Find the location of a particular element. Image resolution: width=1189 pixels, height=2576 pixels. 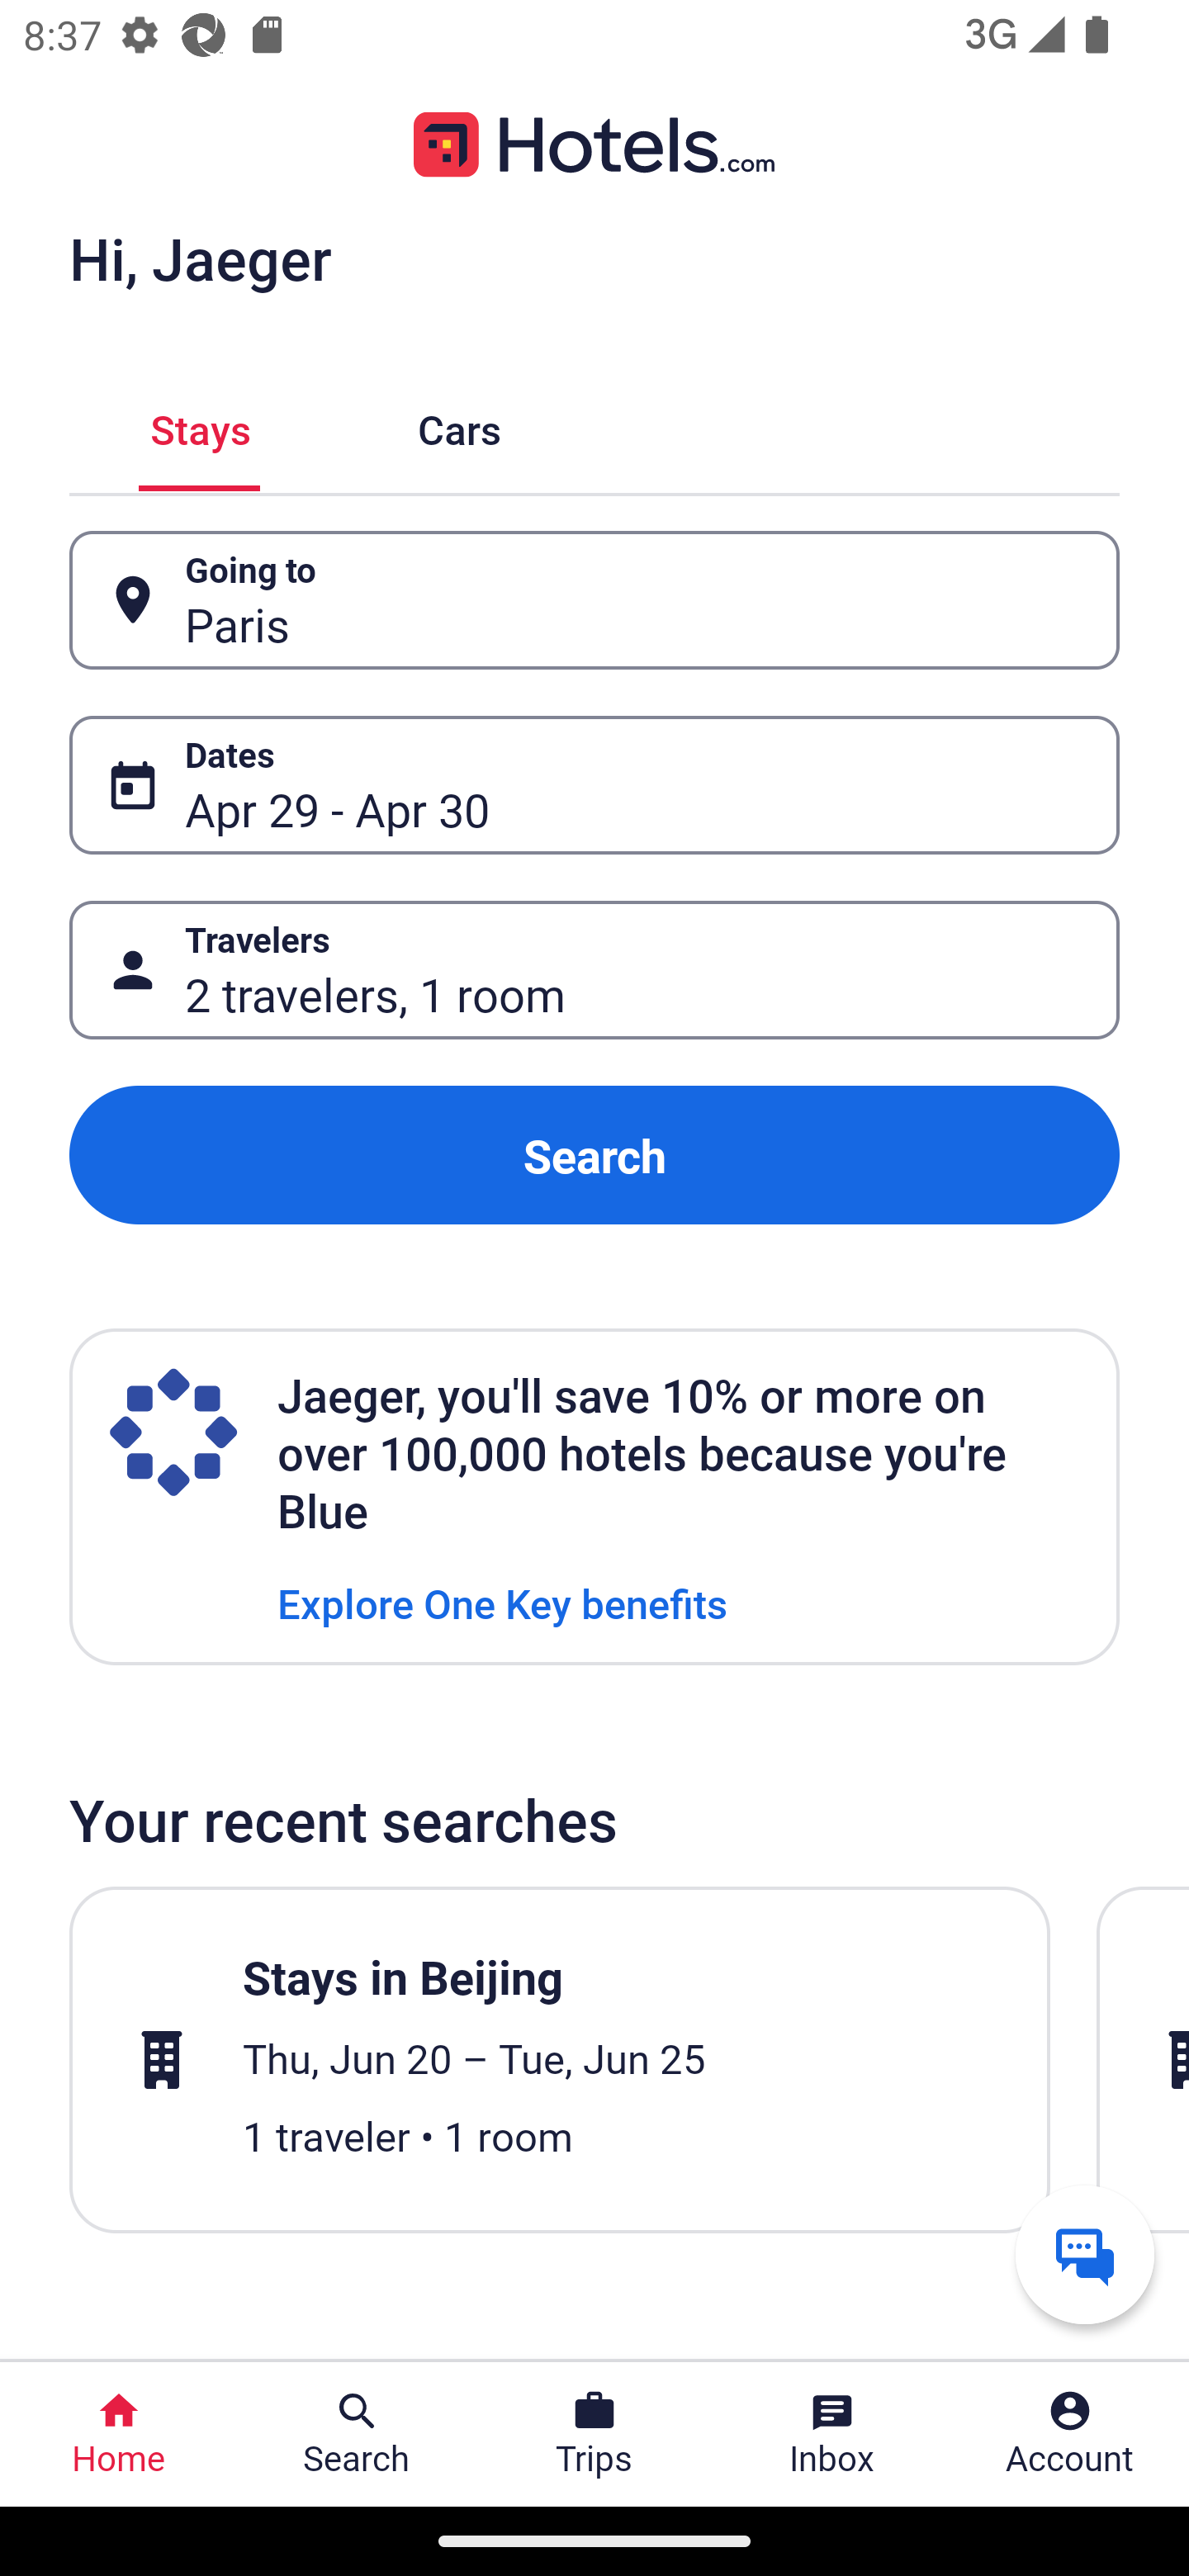

Cars is located at coordinates (459, 426).